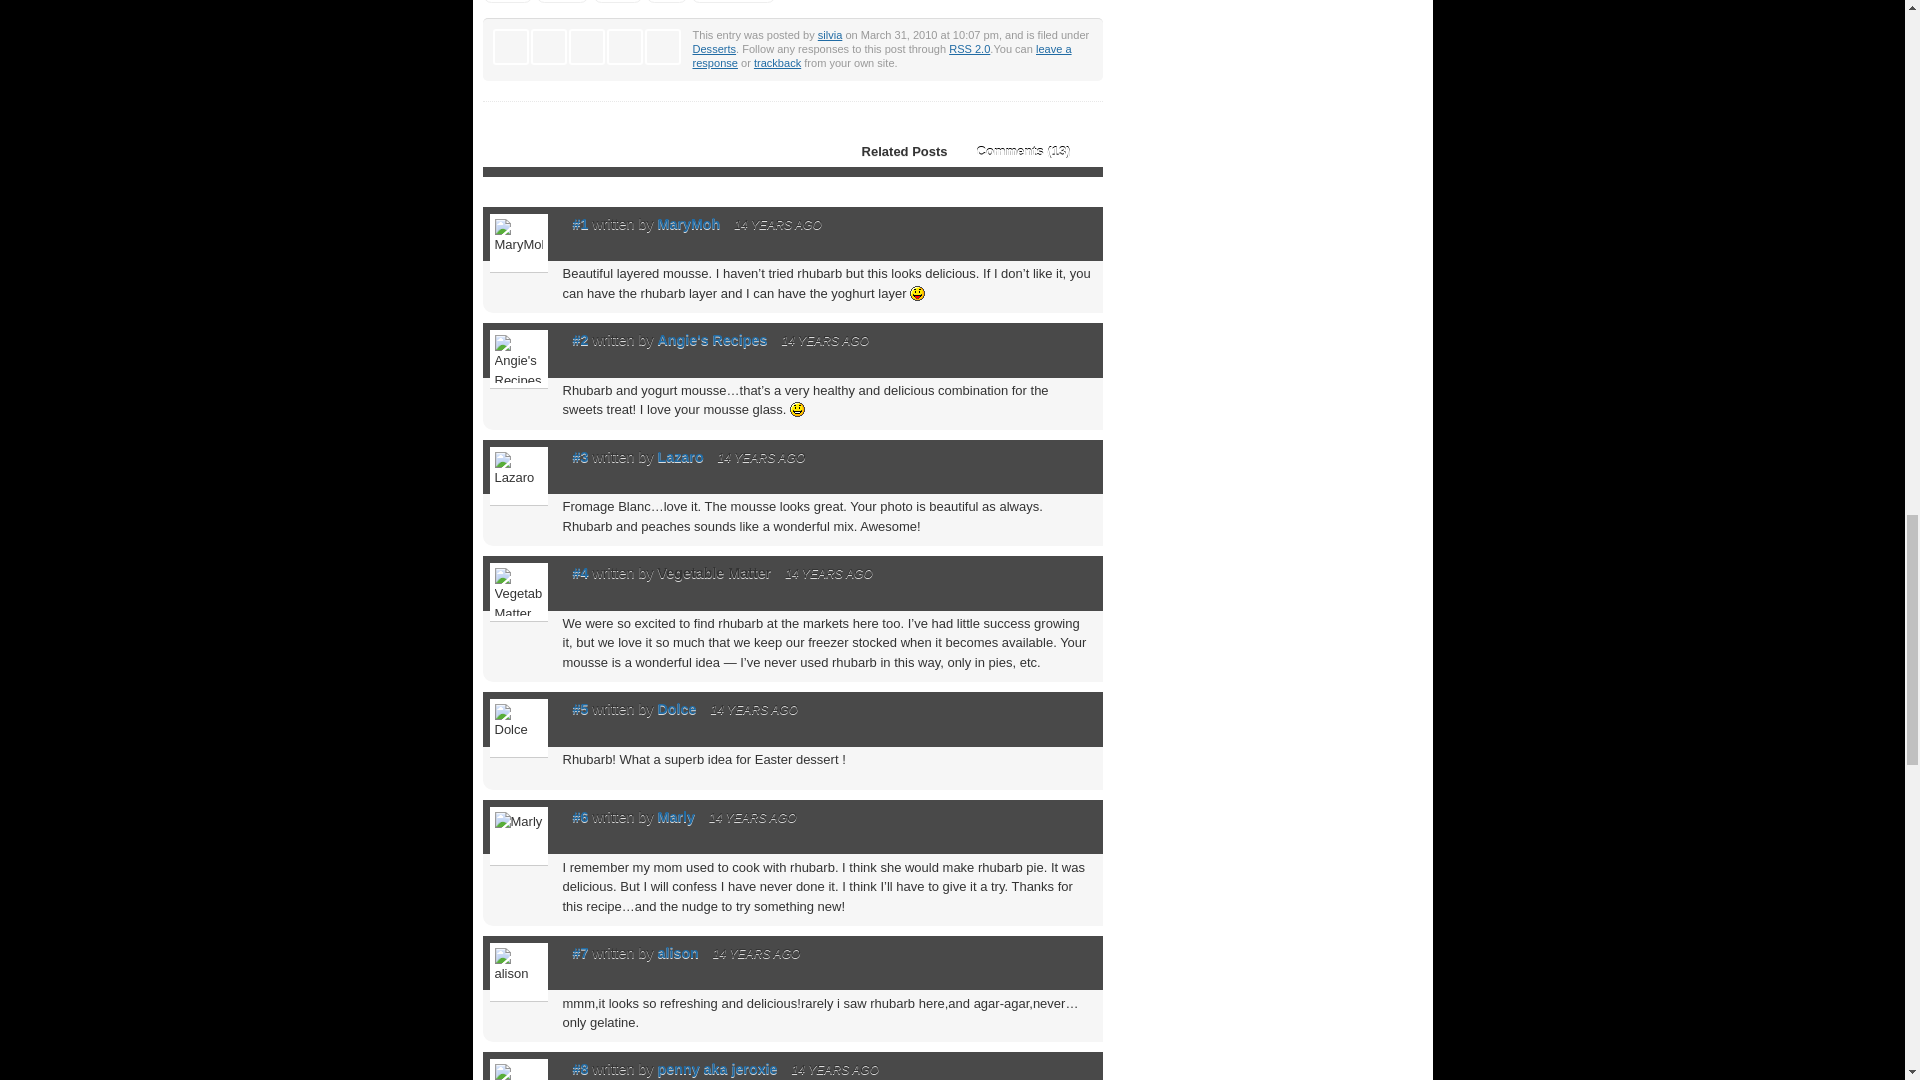 This screenshot has height=1080, width=1920. Describe the element at coordinates (713, 339) in the screenshot. I see `Angie's Recipes` at that location.